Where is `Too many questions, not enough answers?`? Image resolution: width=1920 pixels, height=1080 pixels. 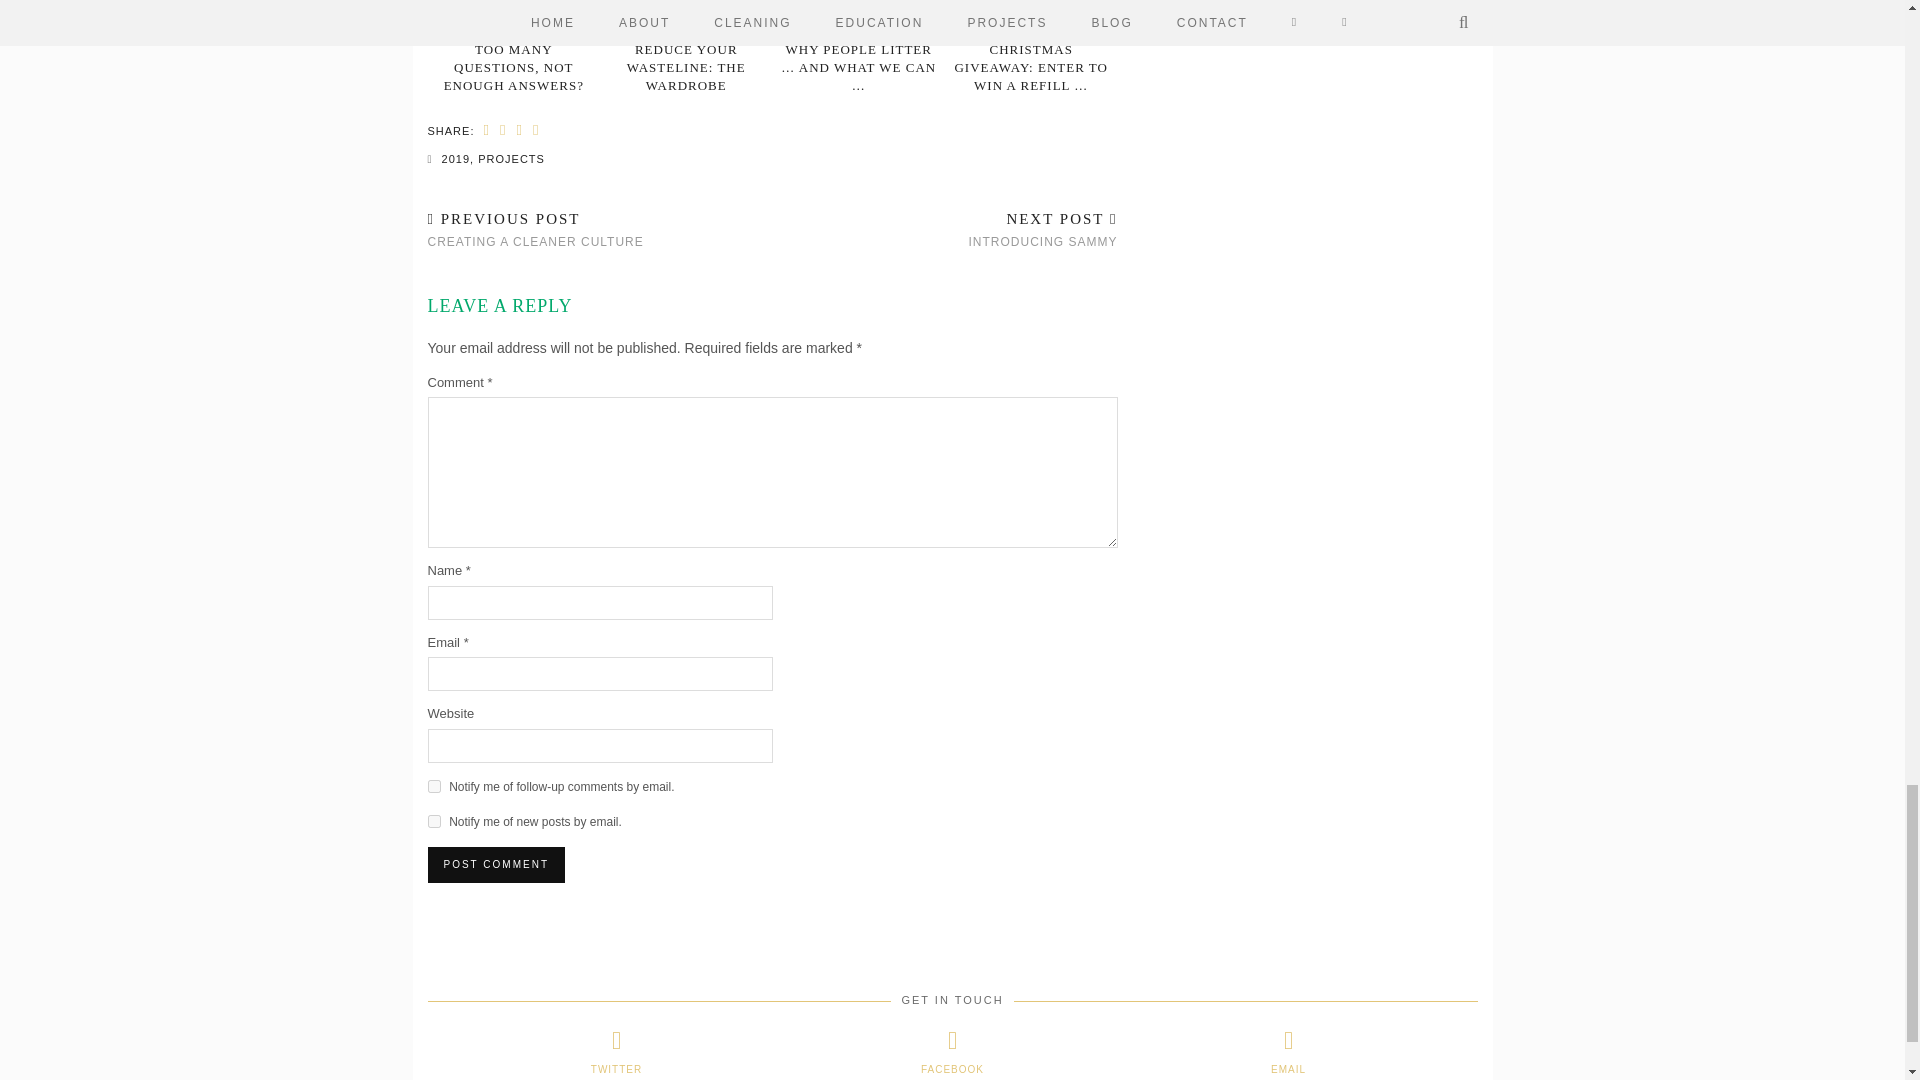 Too many questions, not enough answers? is located at coordinates (514, 15).